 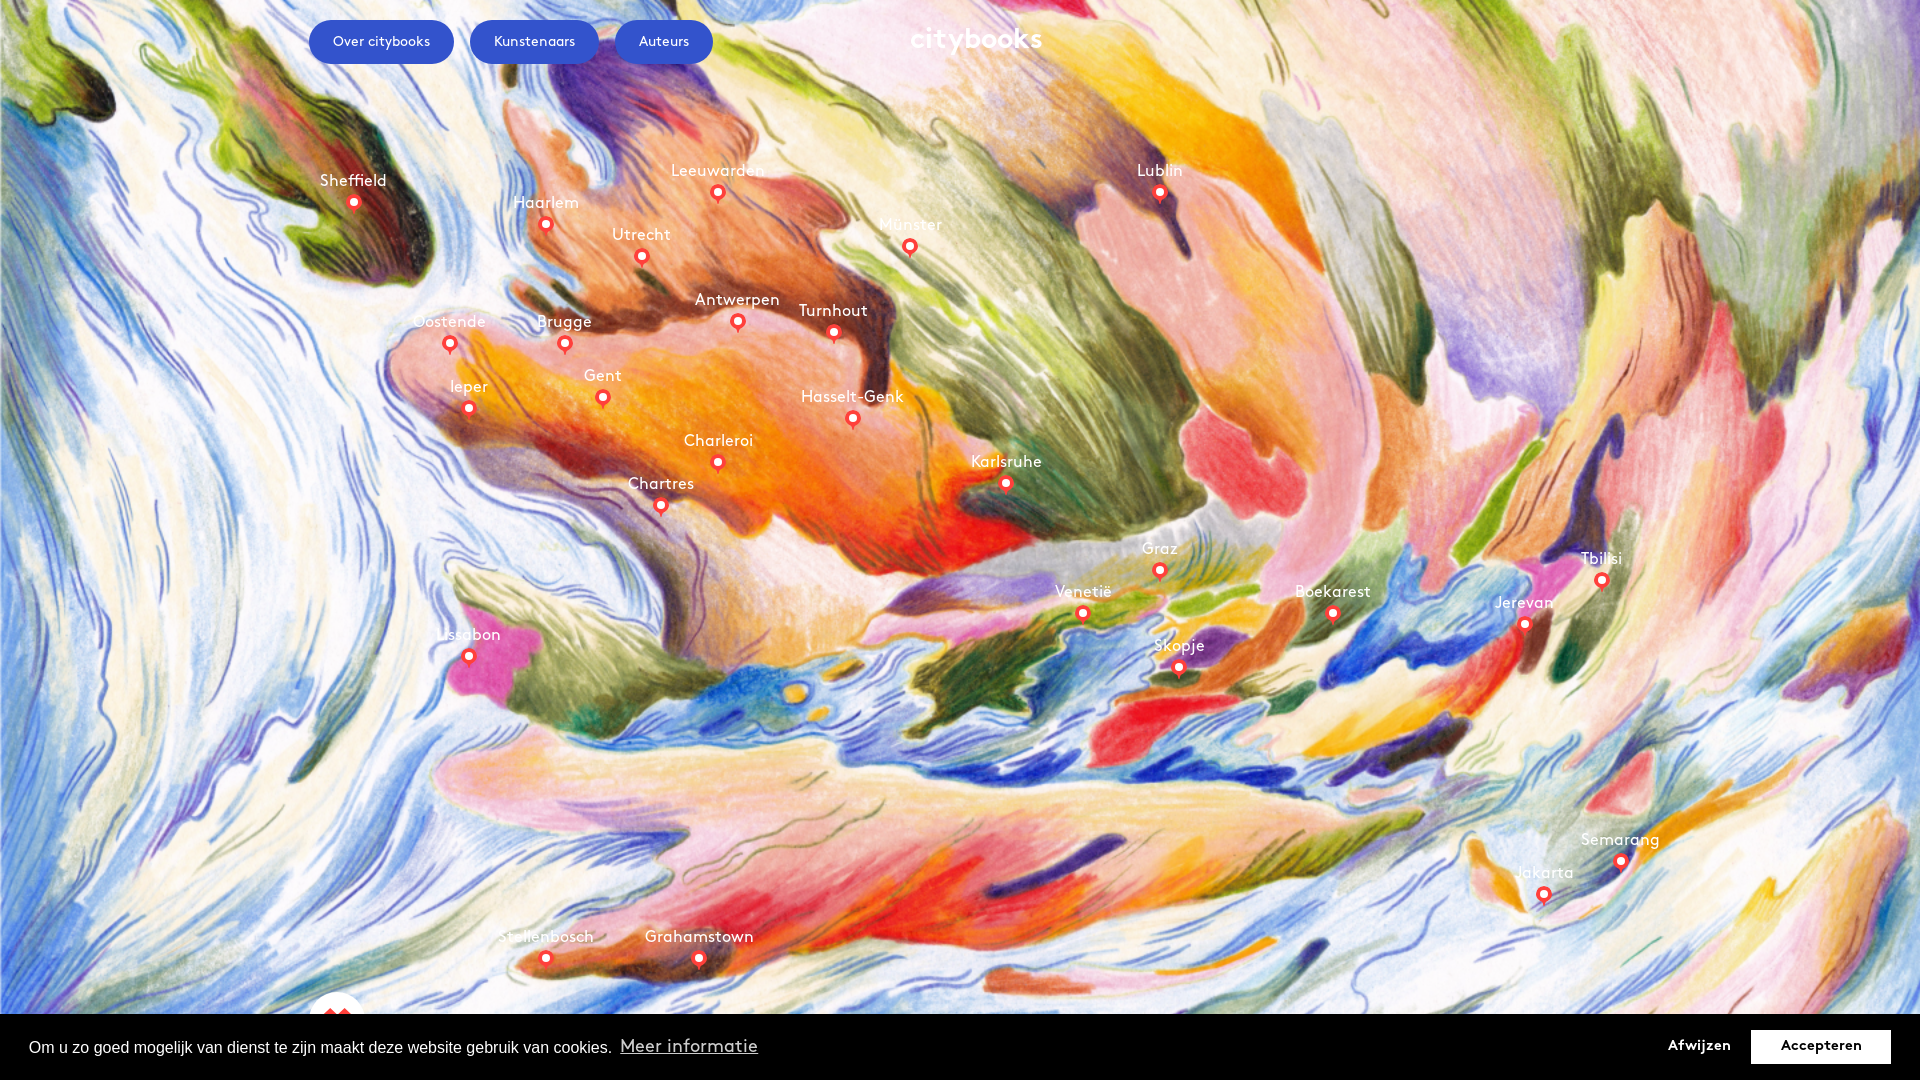 What do you see at coordinates (699, 960) in the screenshot?
I see `Grahamstown` at bounding box center [699, 960].